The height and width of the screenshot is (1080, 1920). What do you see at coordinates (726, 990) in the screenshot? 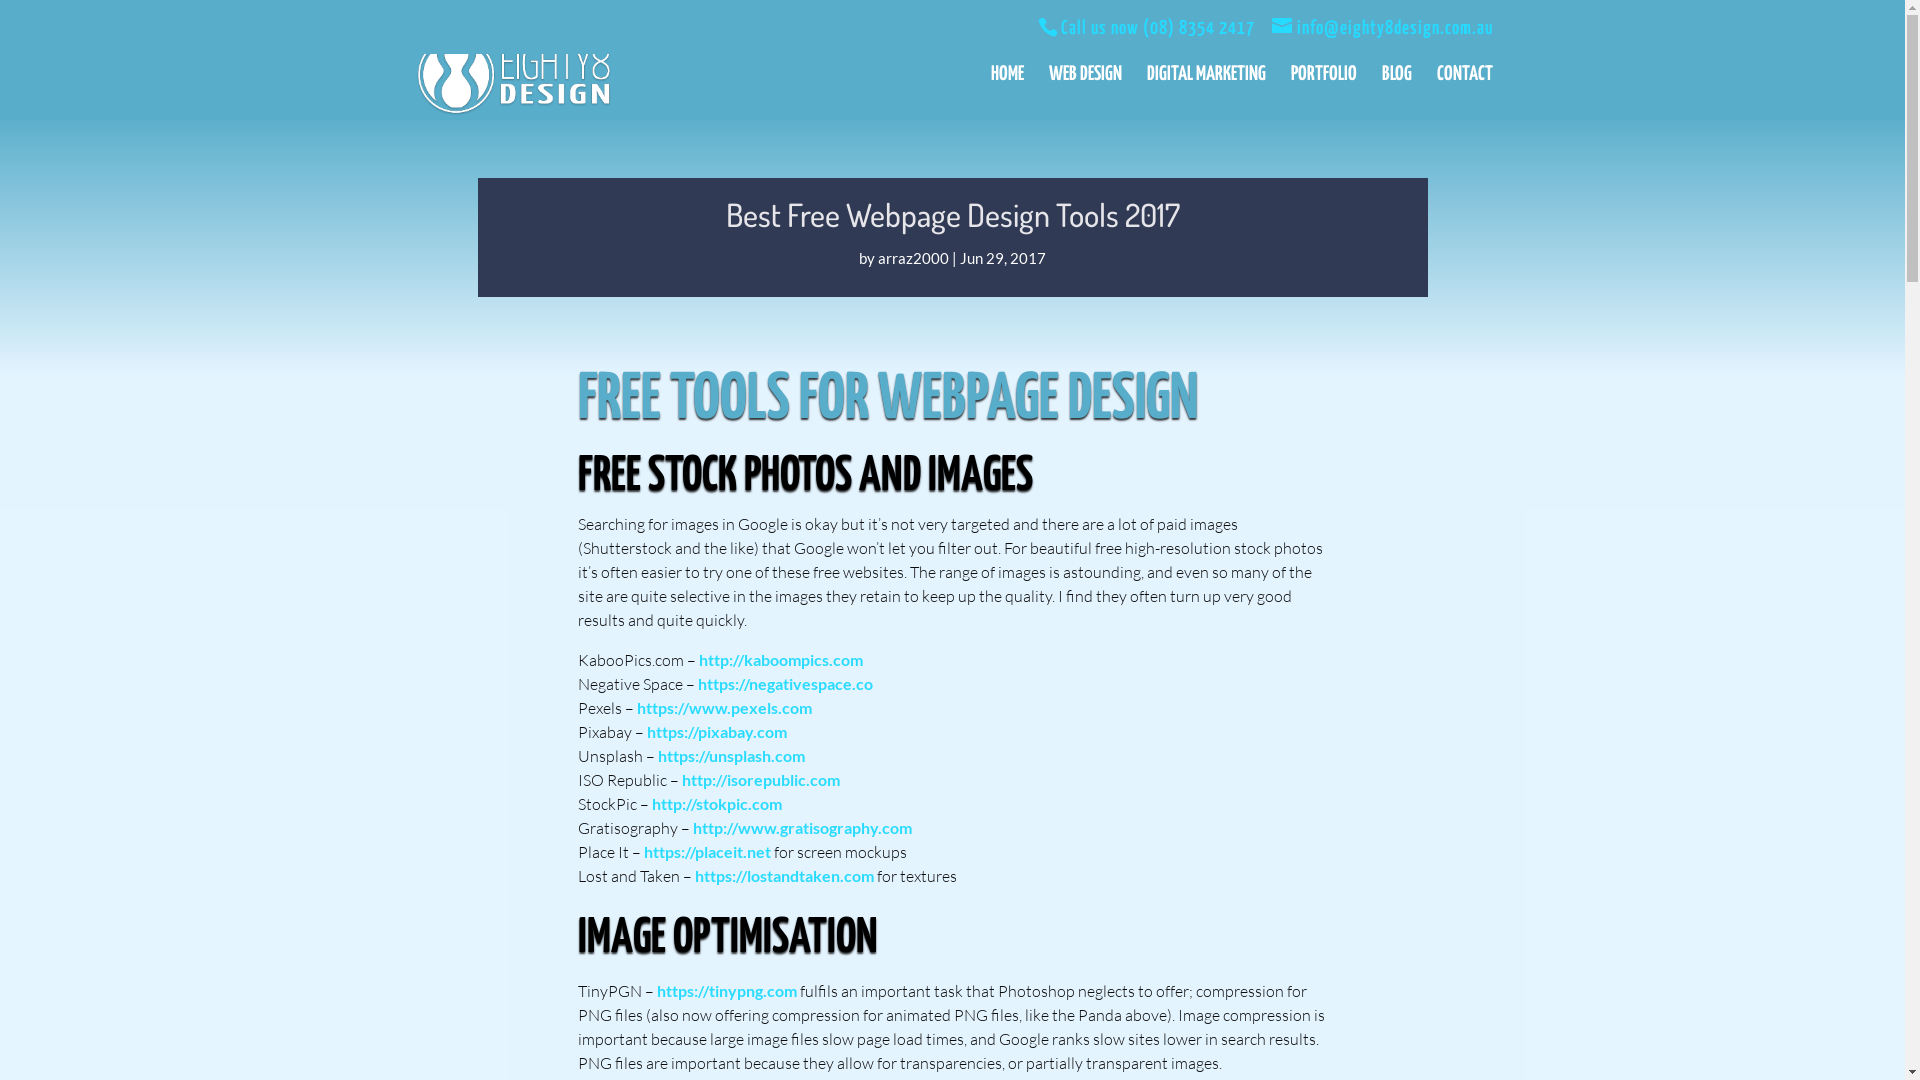
I see `https://tinypng.com` at bounding box center [726, 990].